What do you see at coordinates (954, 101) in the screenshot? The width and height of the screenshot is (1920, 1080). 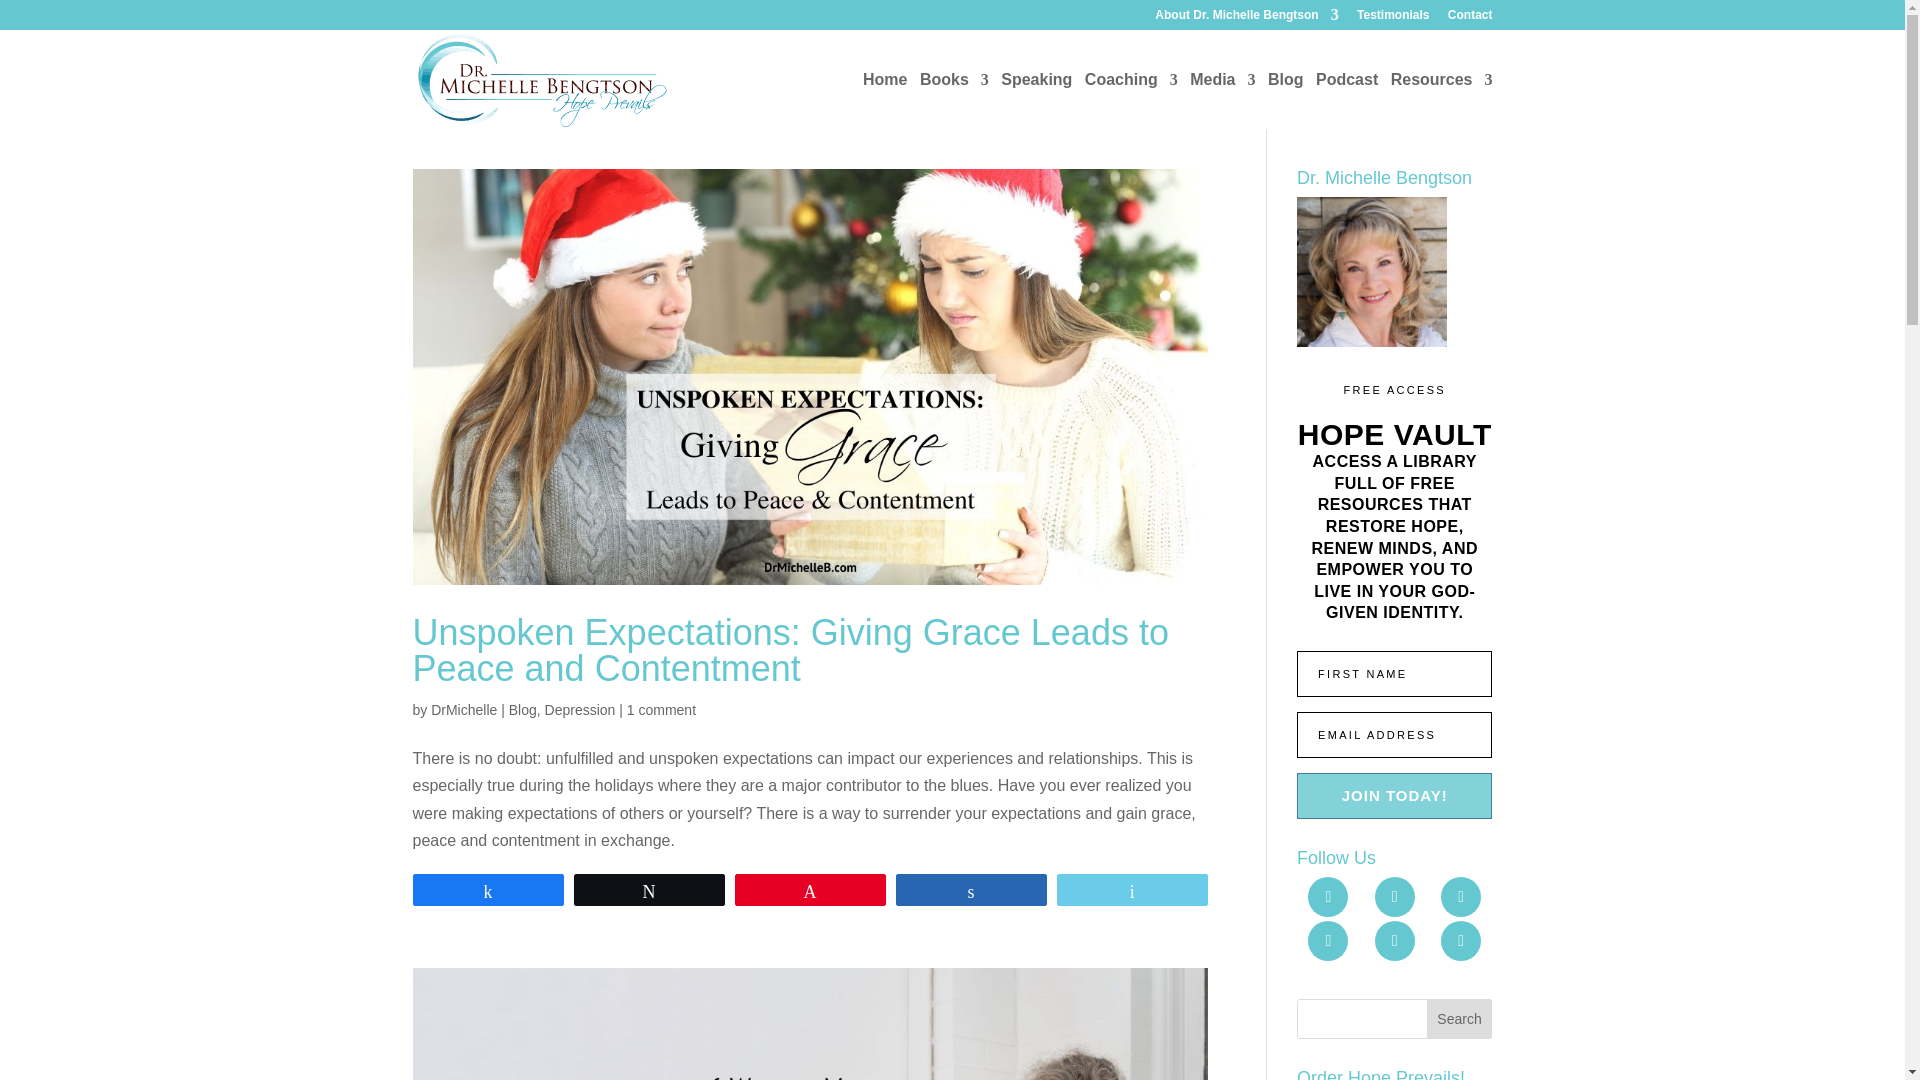 I see `Books` at bounding box center [954, 101].